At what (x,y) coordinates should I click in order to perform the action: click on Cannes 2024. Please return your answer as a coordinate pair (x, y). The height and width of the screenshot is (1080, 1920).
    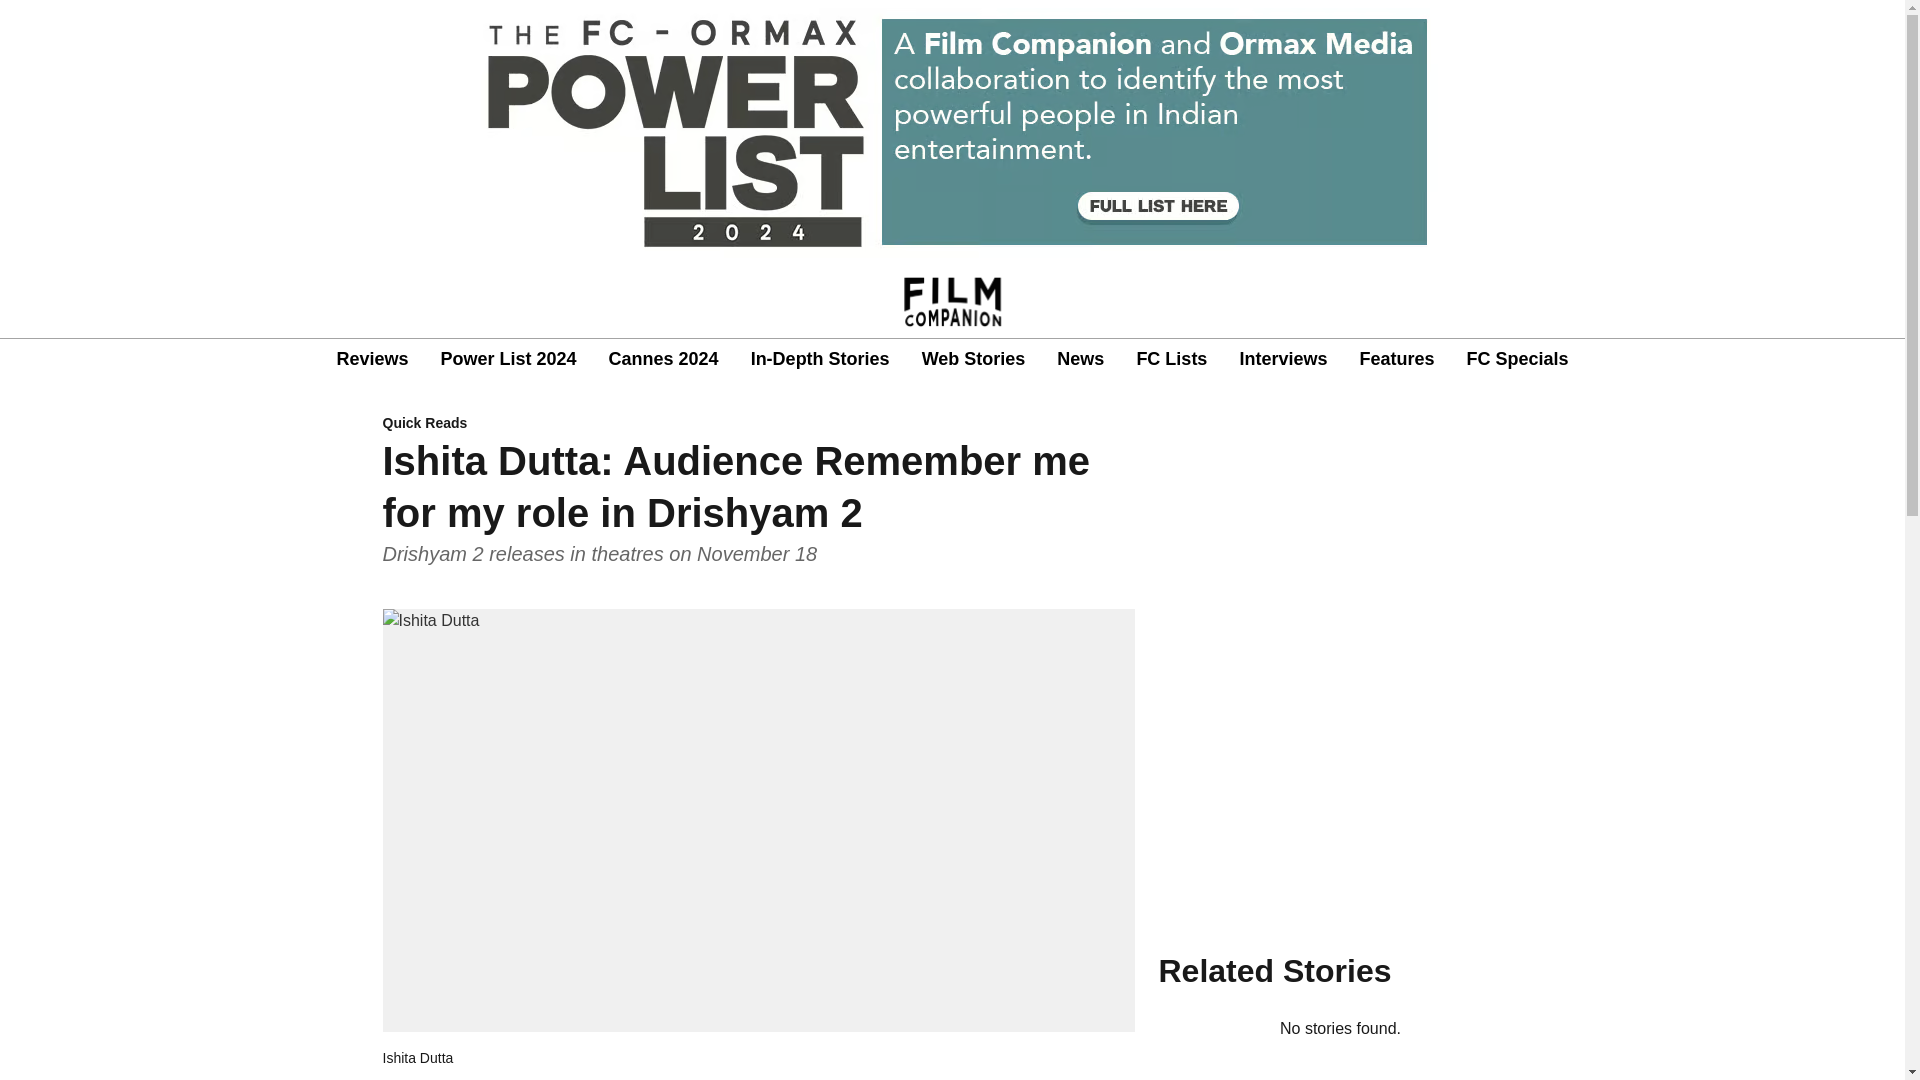
    Looking at the image, I should click on (663, 358).